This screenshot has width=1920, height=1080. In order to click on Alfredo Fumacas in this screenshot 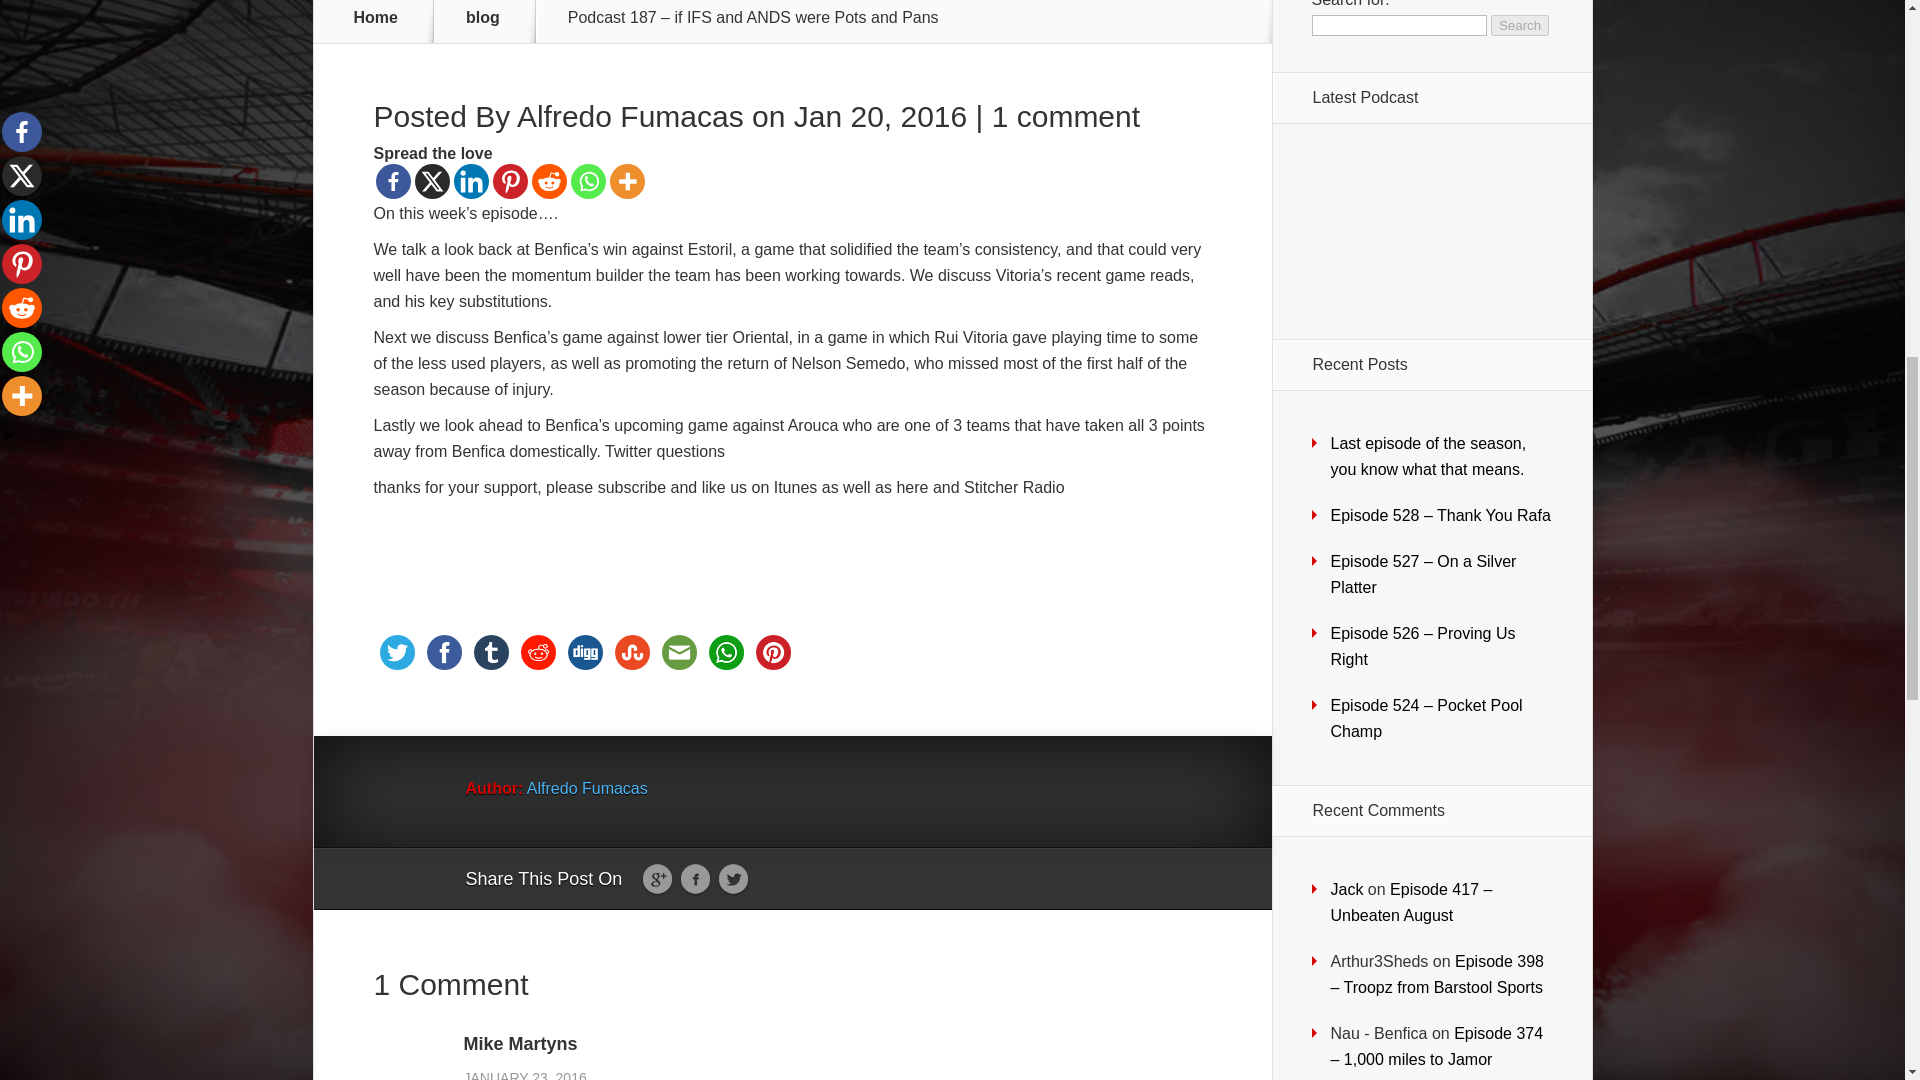, I will do `click(630, 116)`.